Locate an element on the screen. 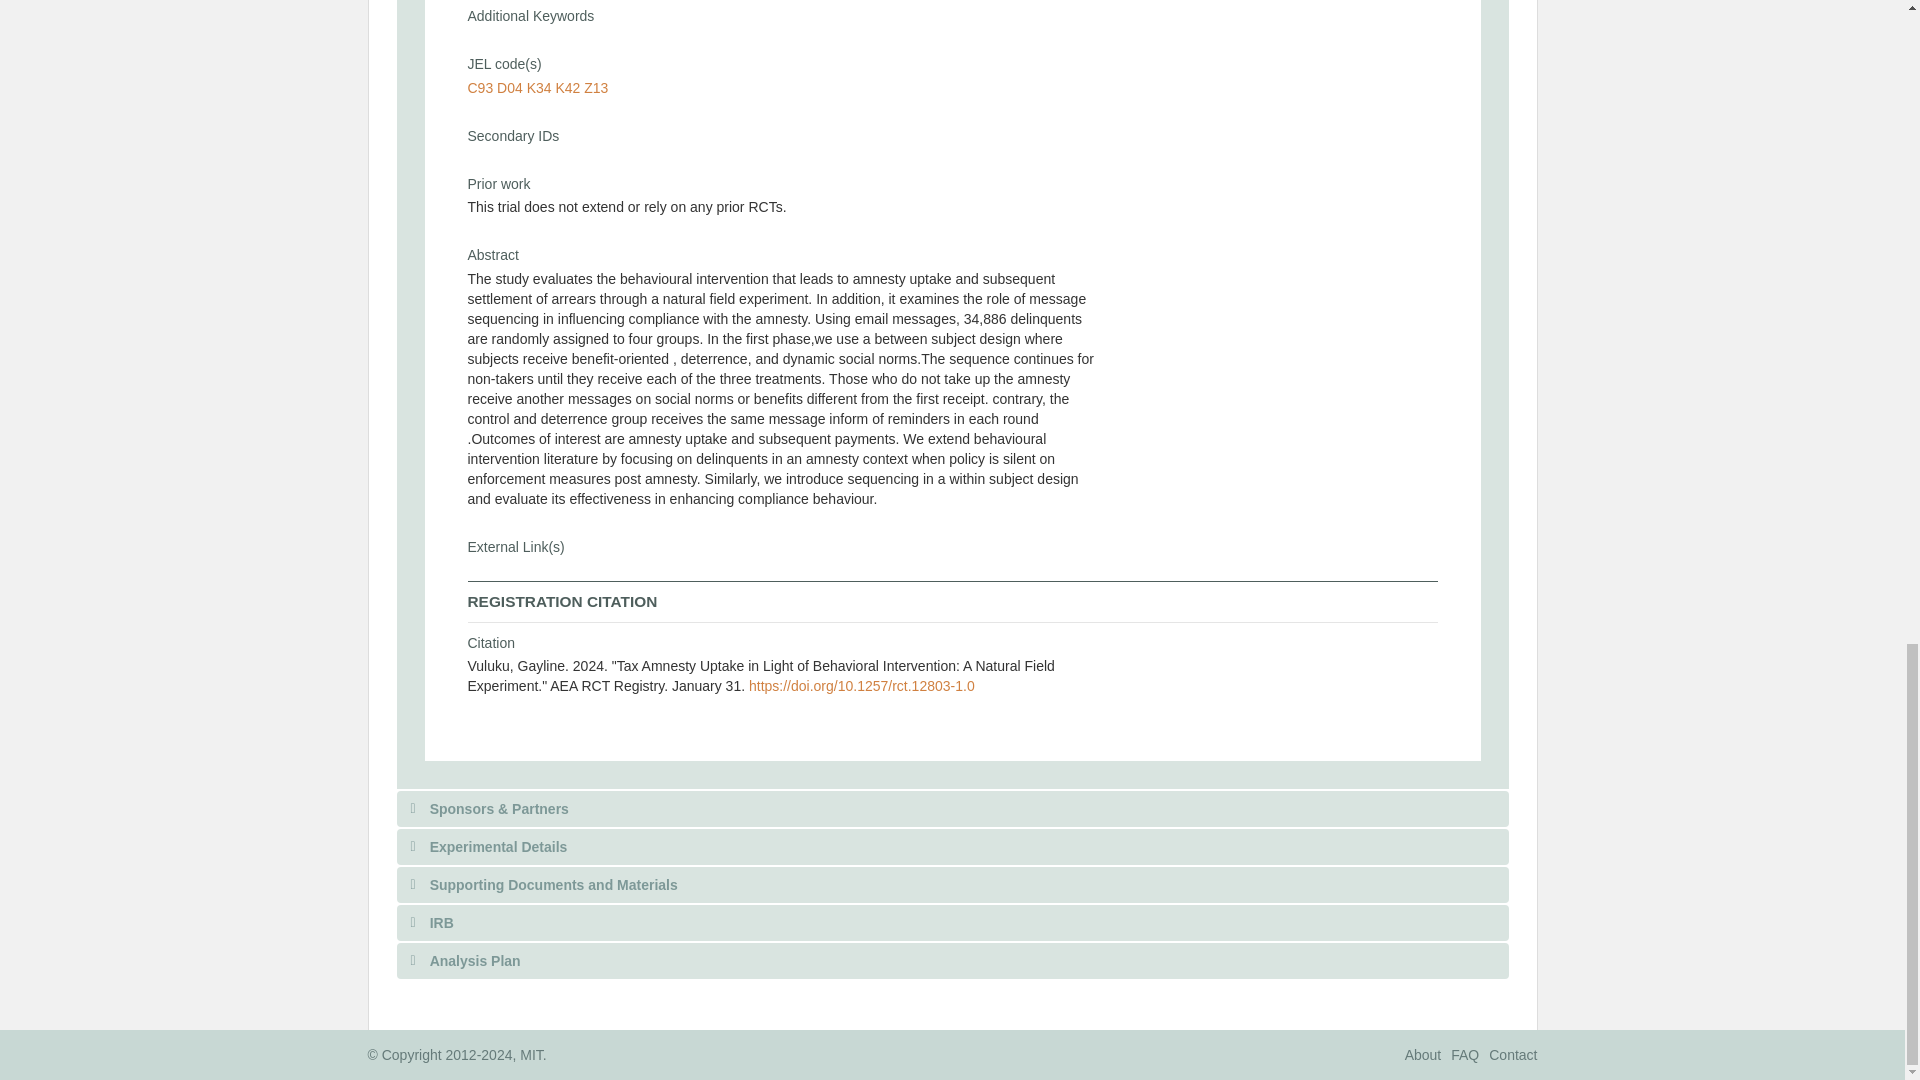 This screenshot has height=1080, width=1920. Supporting Documents and Materials is located at coordinates (951, 884).